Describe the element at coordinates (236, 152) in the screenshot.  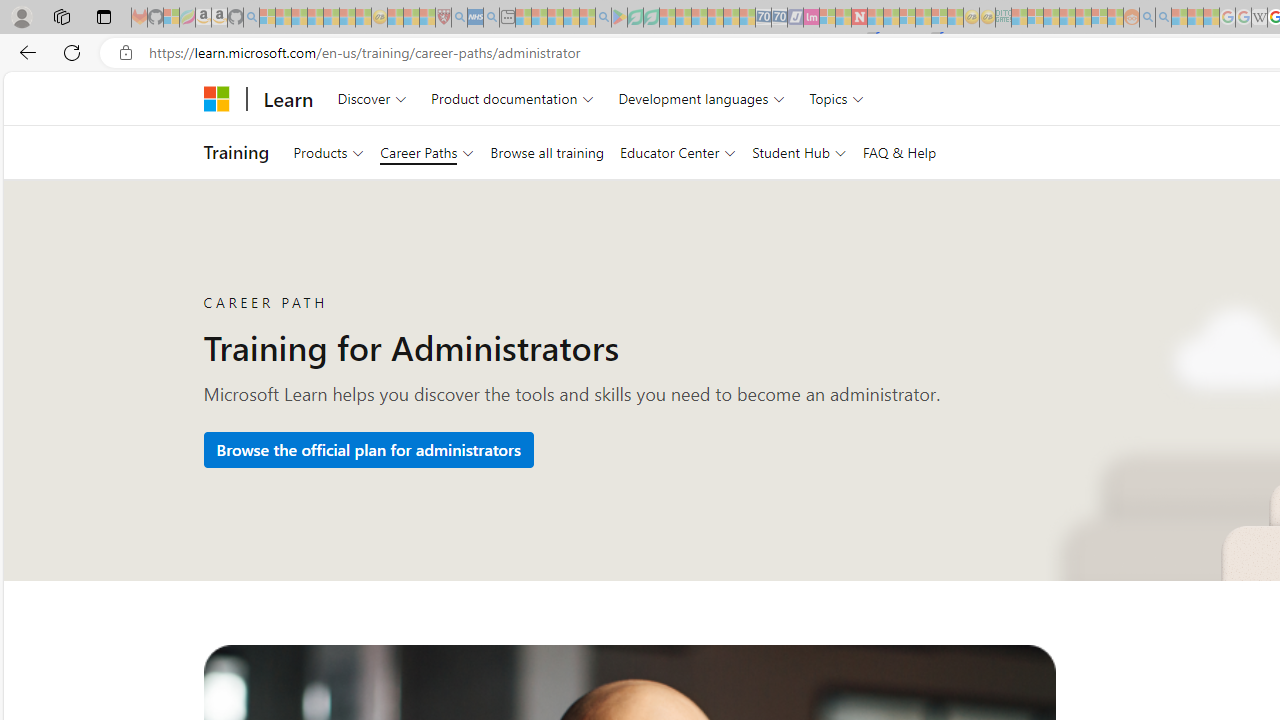
I see `Training` at that location.